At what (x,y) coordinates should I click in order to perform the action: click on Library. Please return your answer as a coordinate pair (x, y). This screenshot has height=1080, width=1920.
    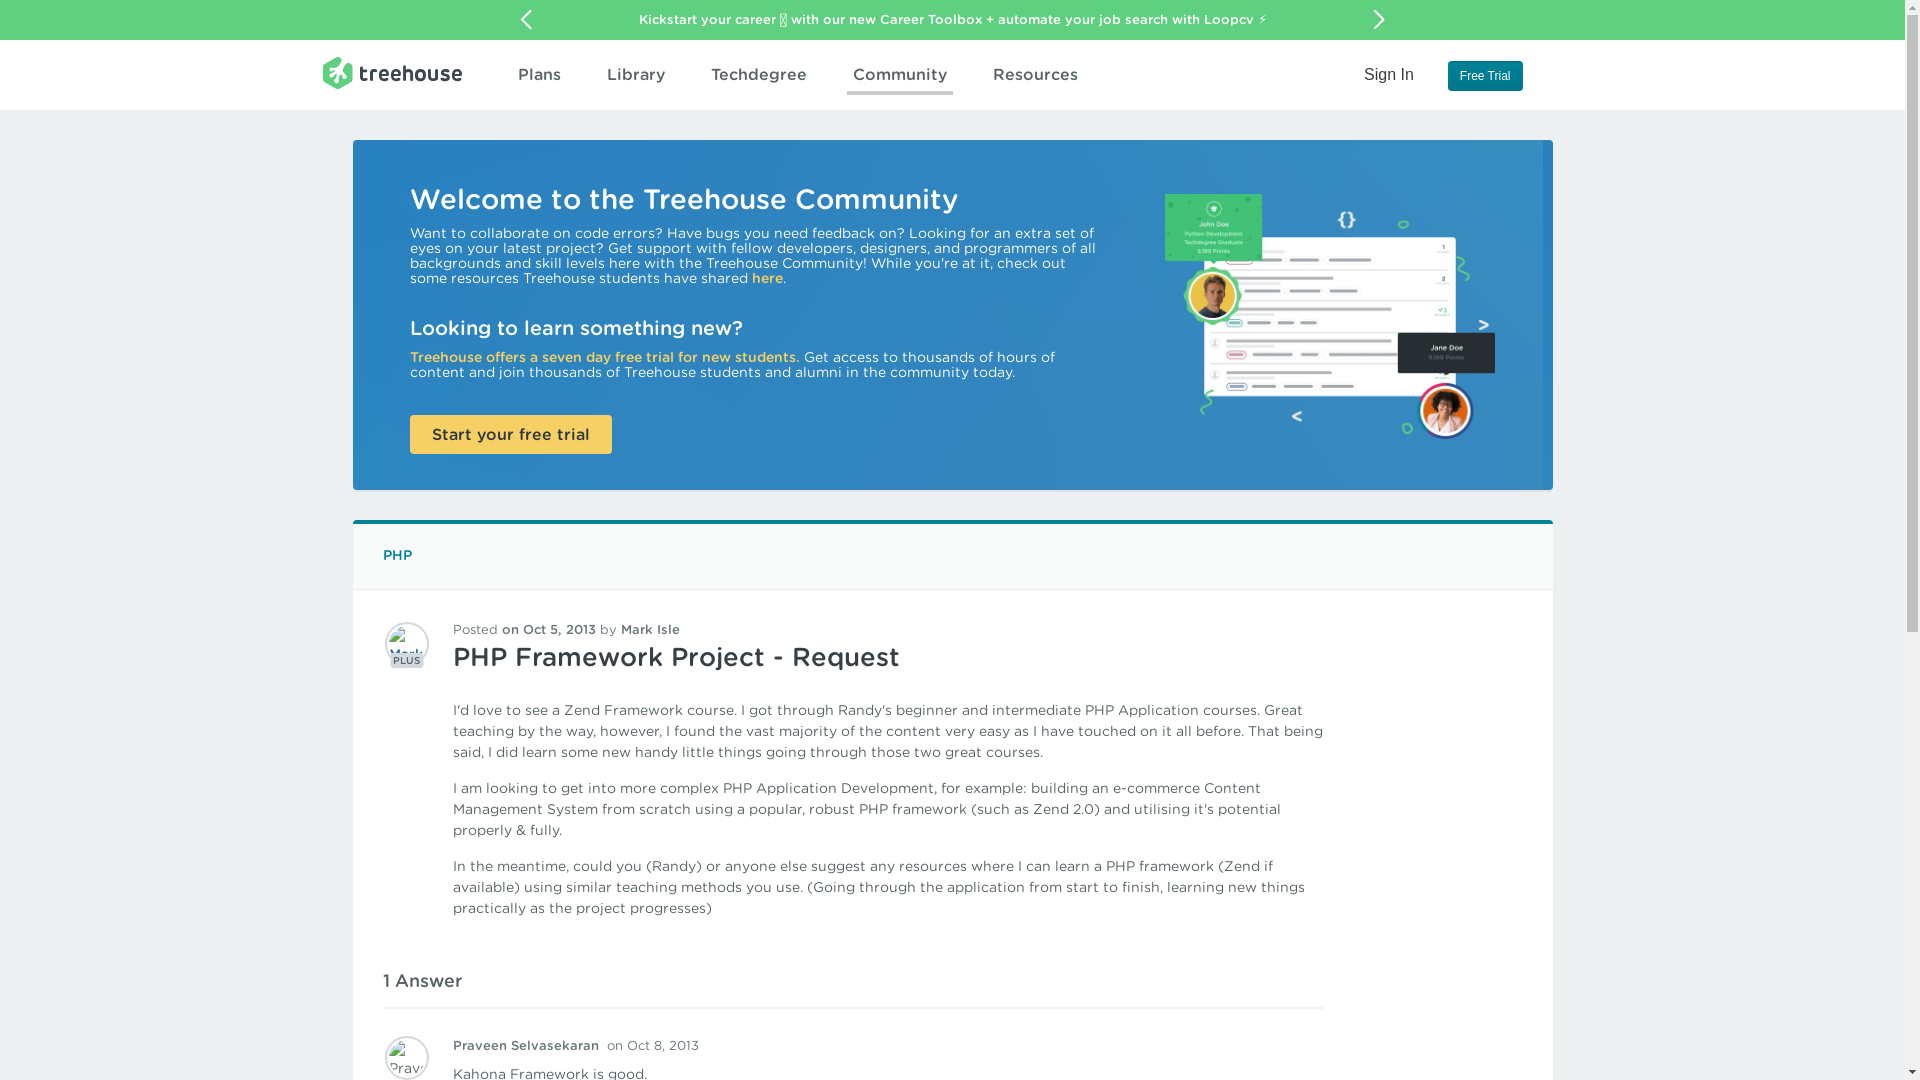
    Looking at the image, I should click on (634, 74).